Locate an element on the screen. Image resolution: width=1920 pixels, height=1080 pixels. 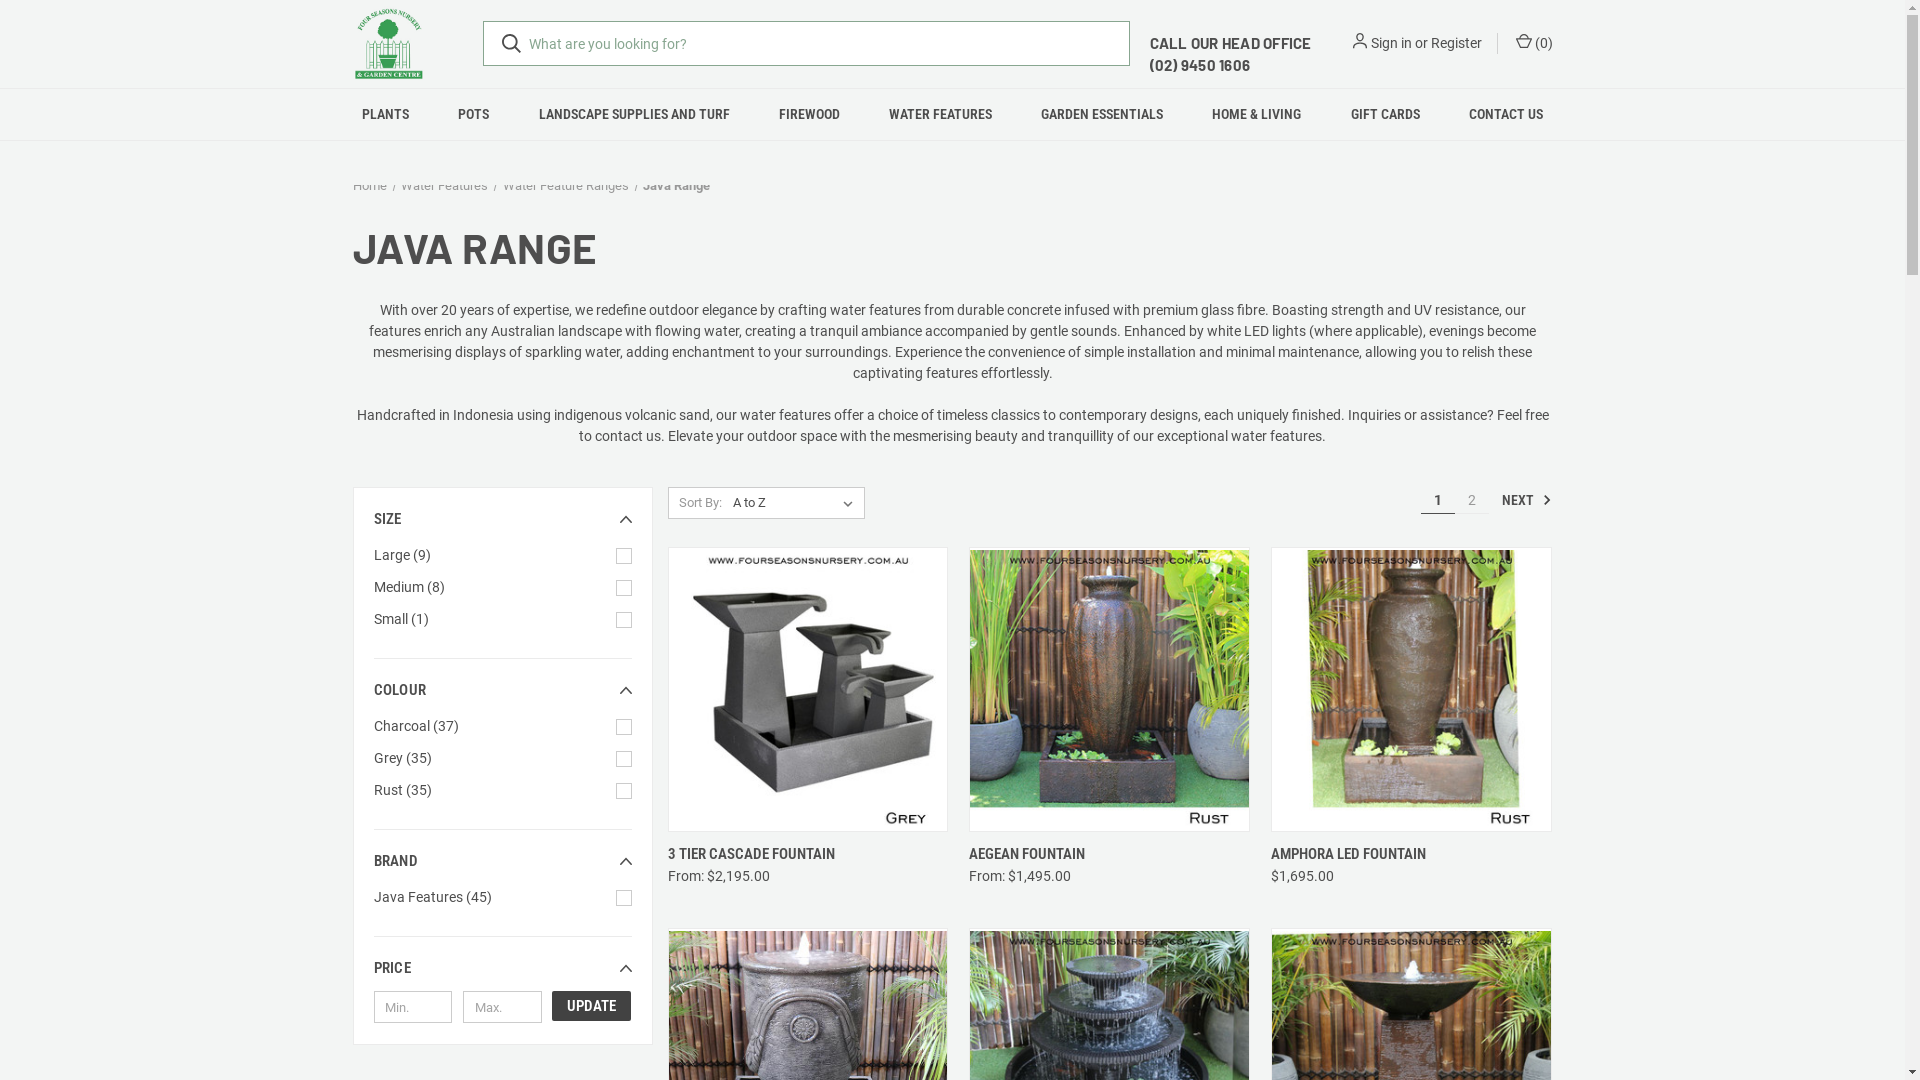
Grey (35) is located at coordinates (503, 758).